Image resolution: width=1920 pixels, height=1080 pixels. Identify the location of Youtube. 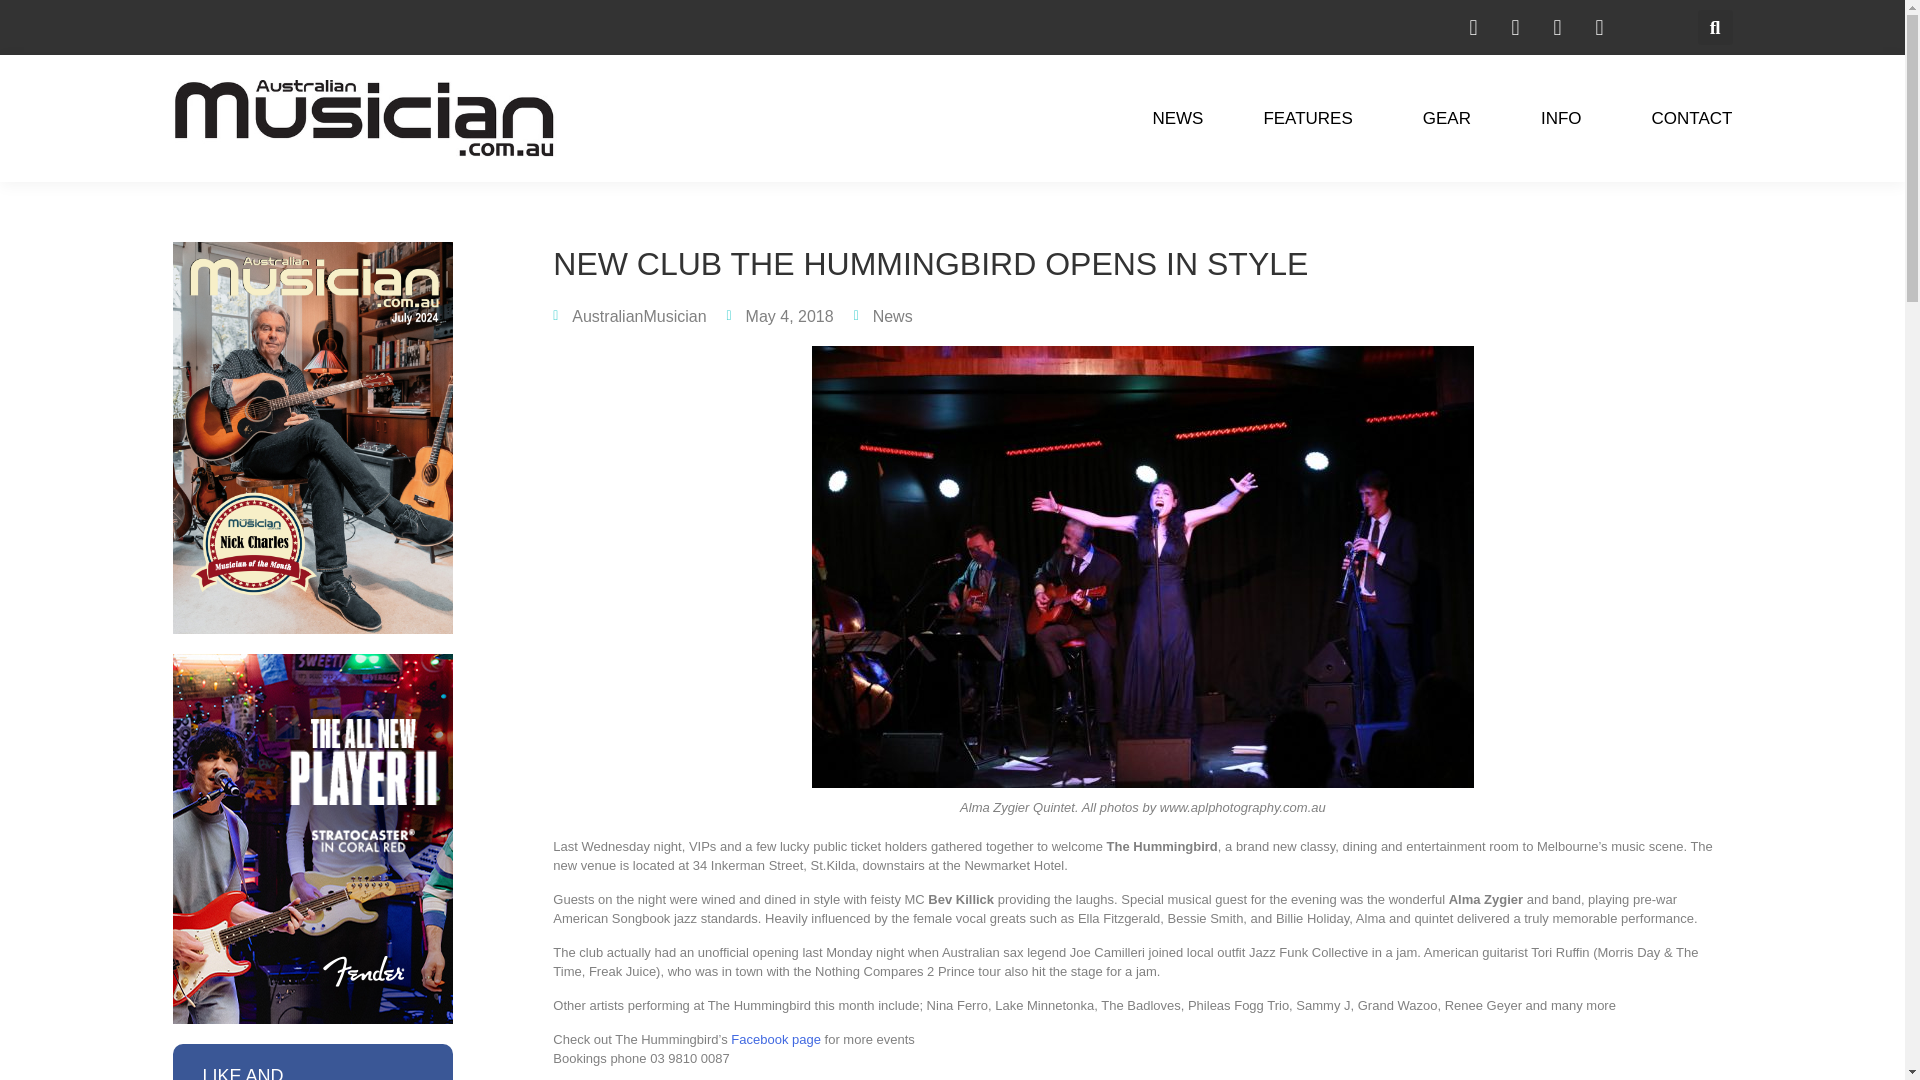
(1598, 26).